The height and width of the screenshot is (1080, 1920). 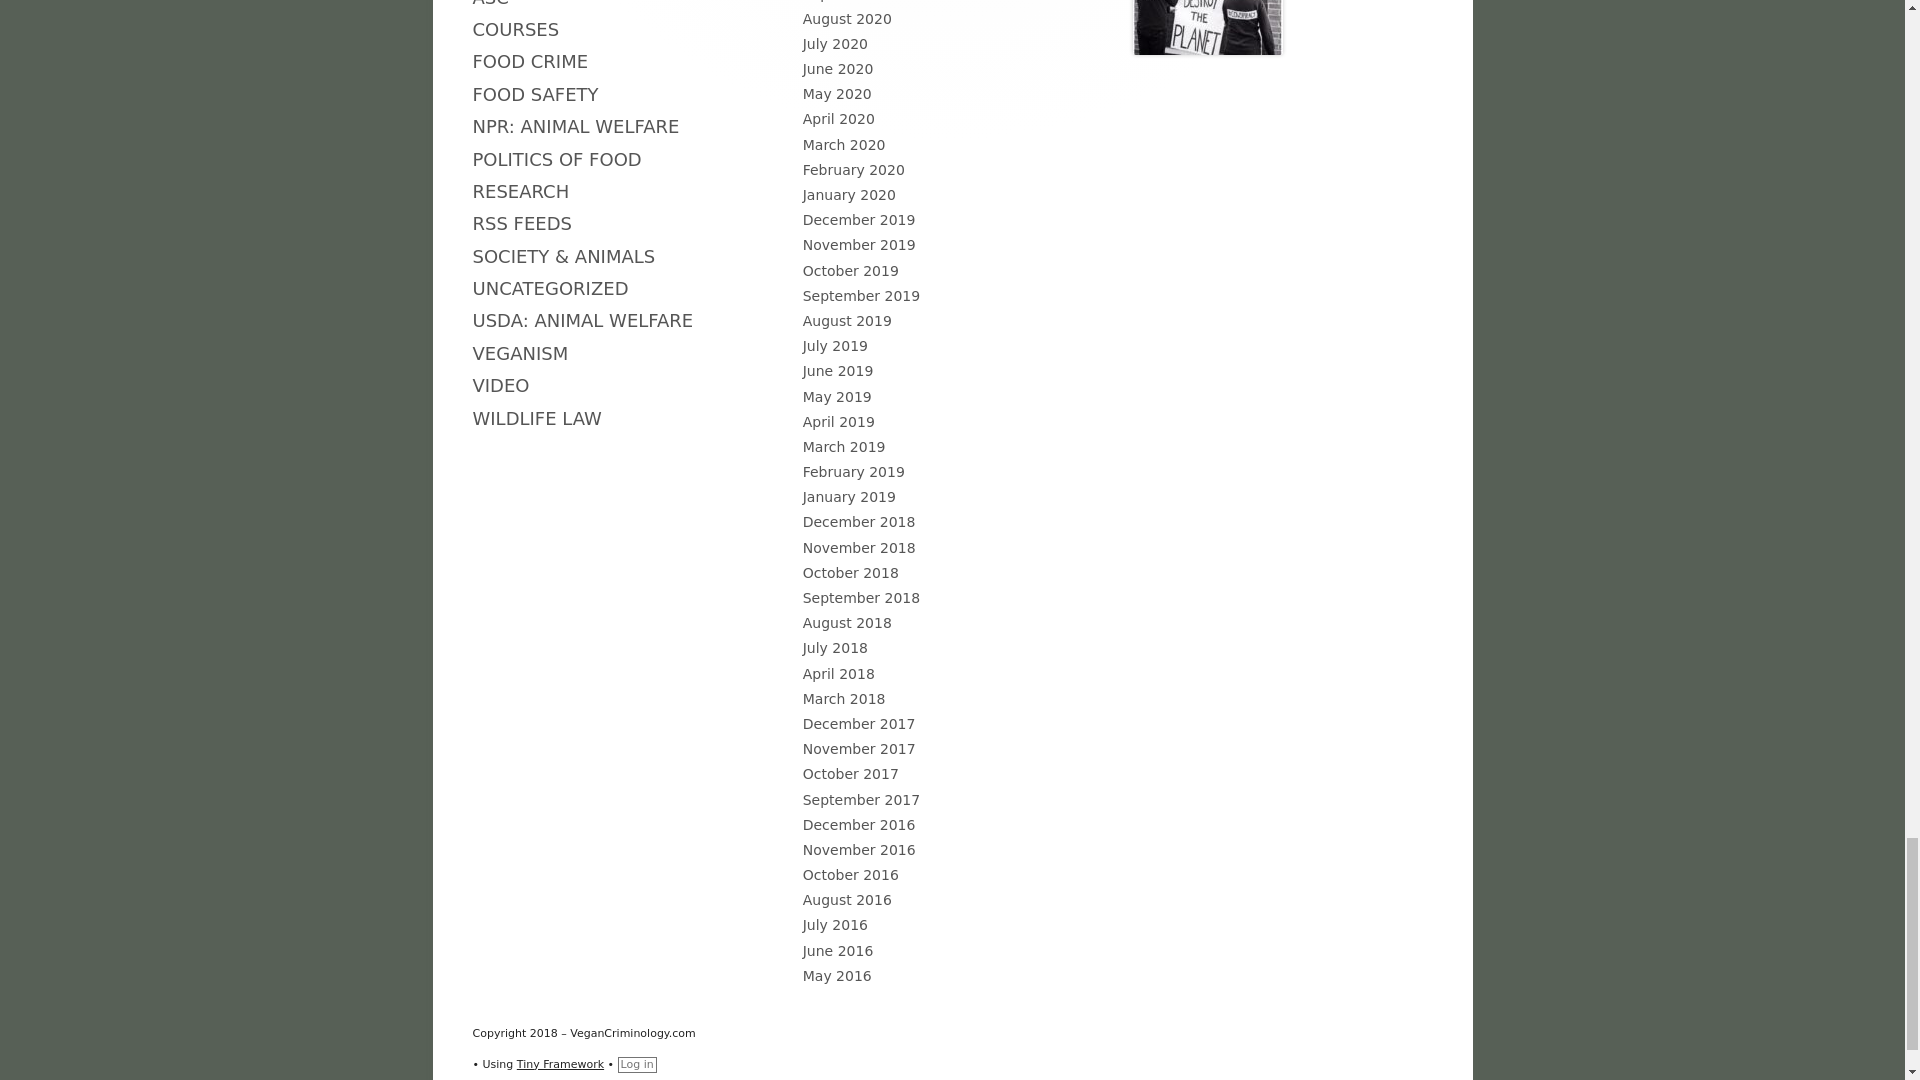 I want to click on Auto Added by WPeMatico, so click(x=563, y=256).